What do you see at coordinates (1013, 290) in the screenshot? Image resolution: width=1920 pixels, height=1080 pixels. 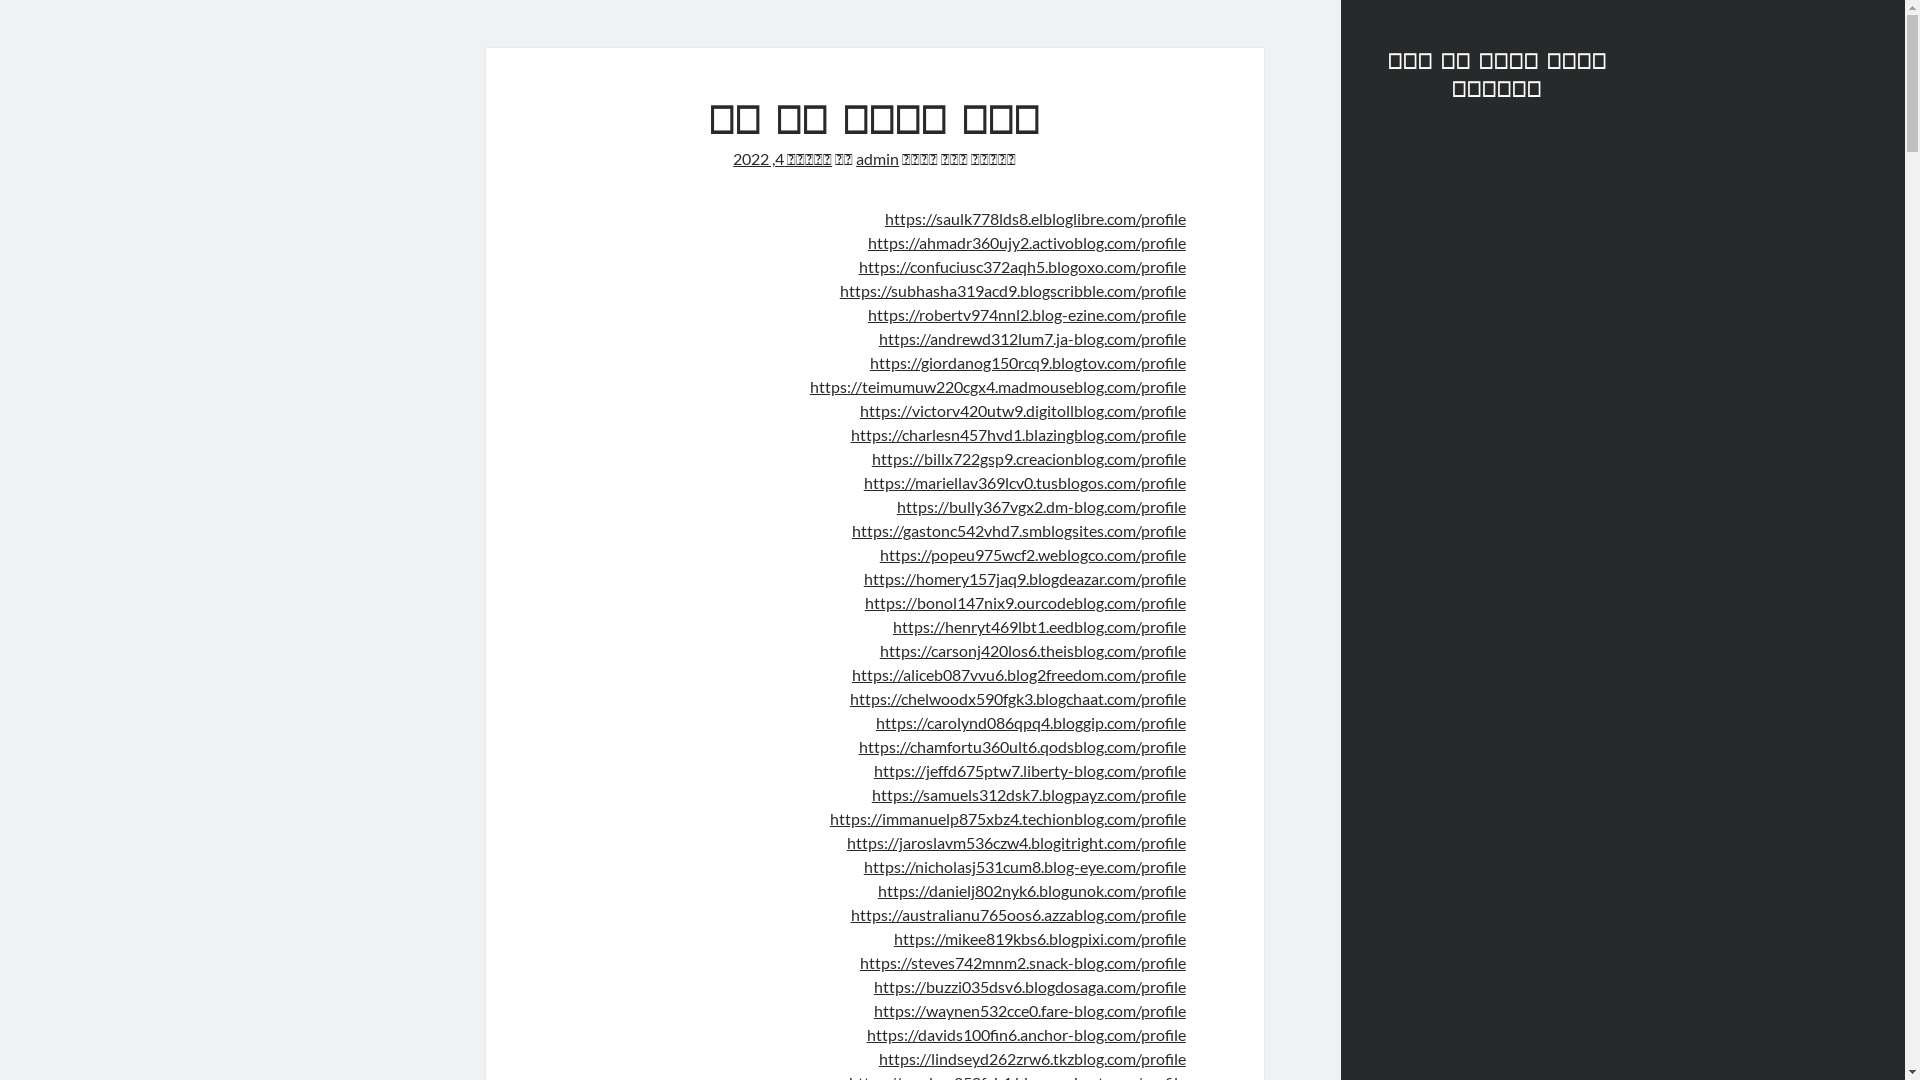 I see `https://subhasha319acd9.blogscribble.com/profile` at bounding box center [1013, 290].